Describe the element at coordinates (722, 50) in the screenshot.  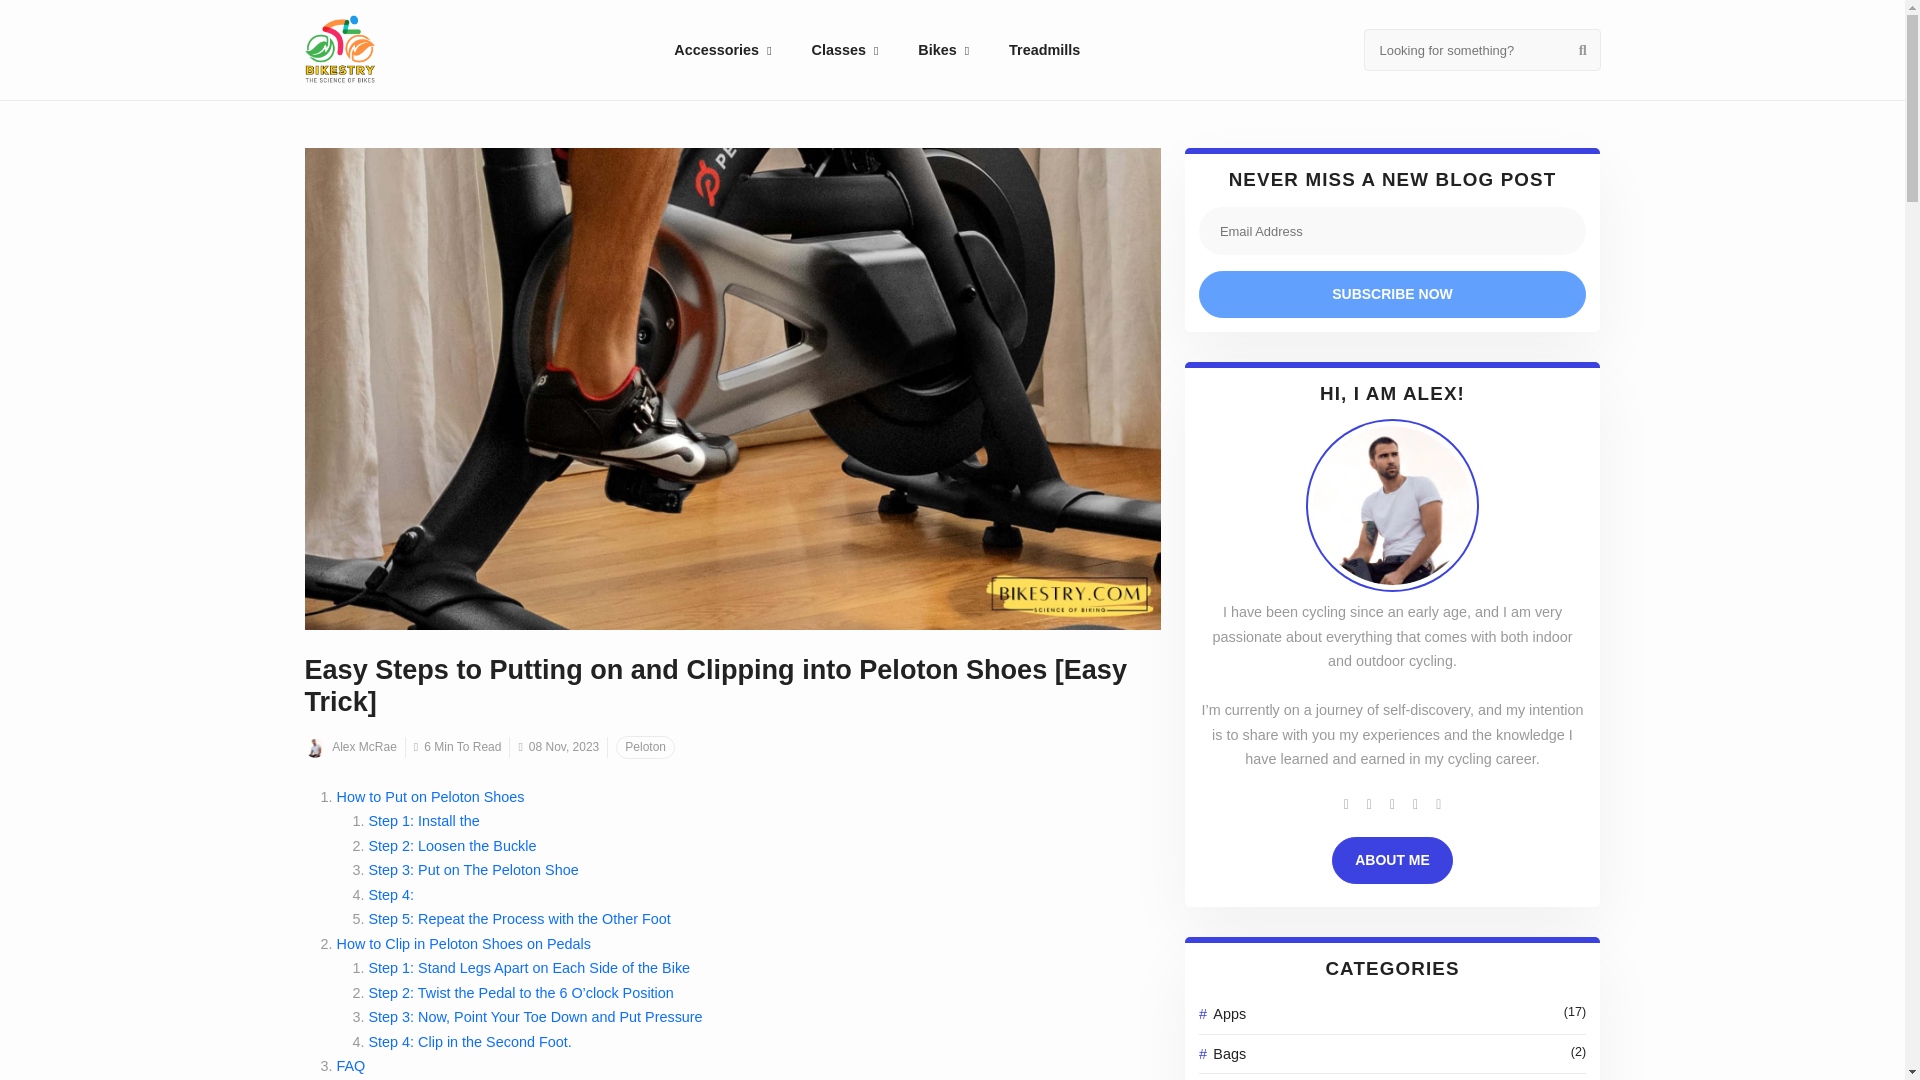
I see `Accessories` at that location.